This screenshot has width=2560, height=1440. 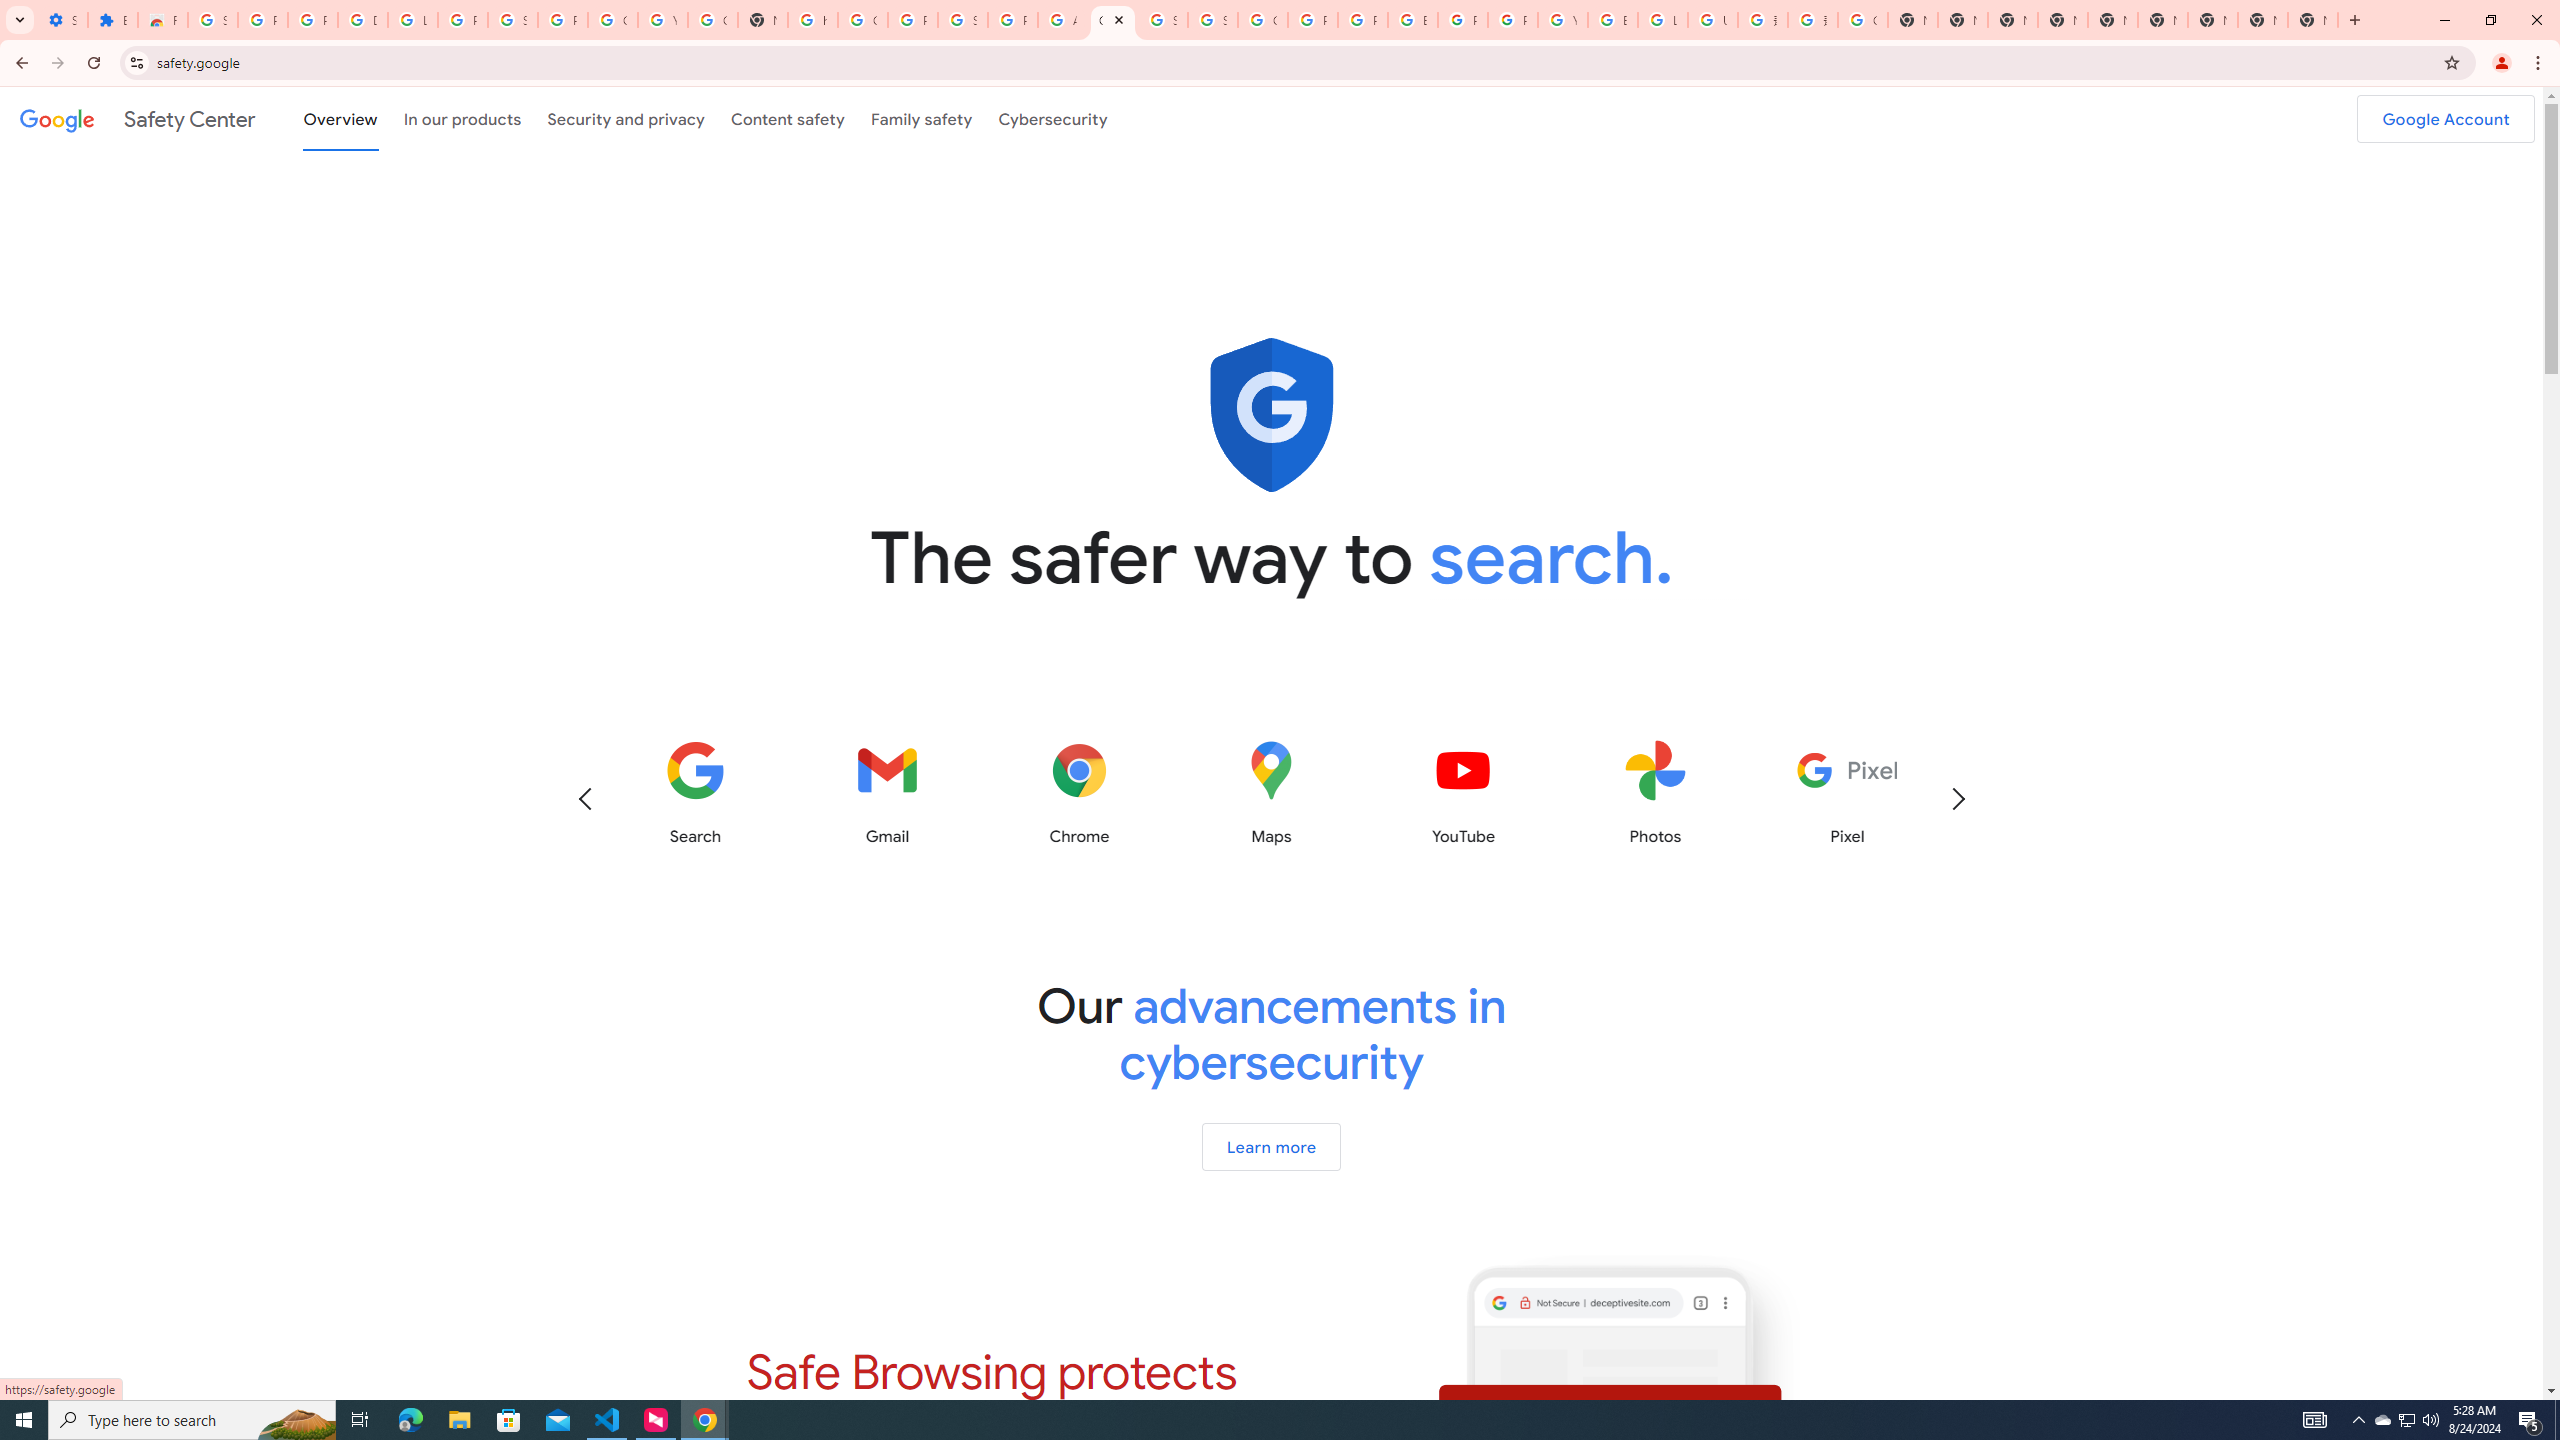 I want to click on Sign in - Google Accounts, so click(x=1163, y=20).